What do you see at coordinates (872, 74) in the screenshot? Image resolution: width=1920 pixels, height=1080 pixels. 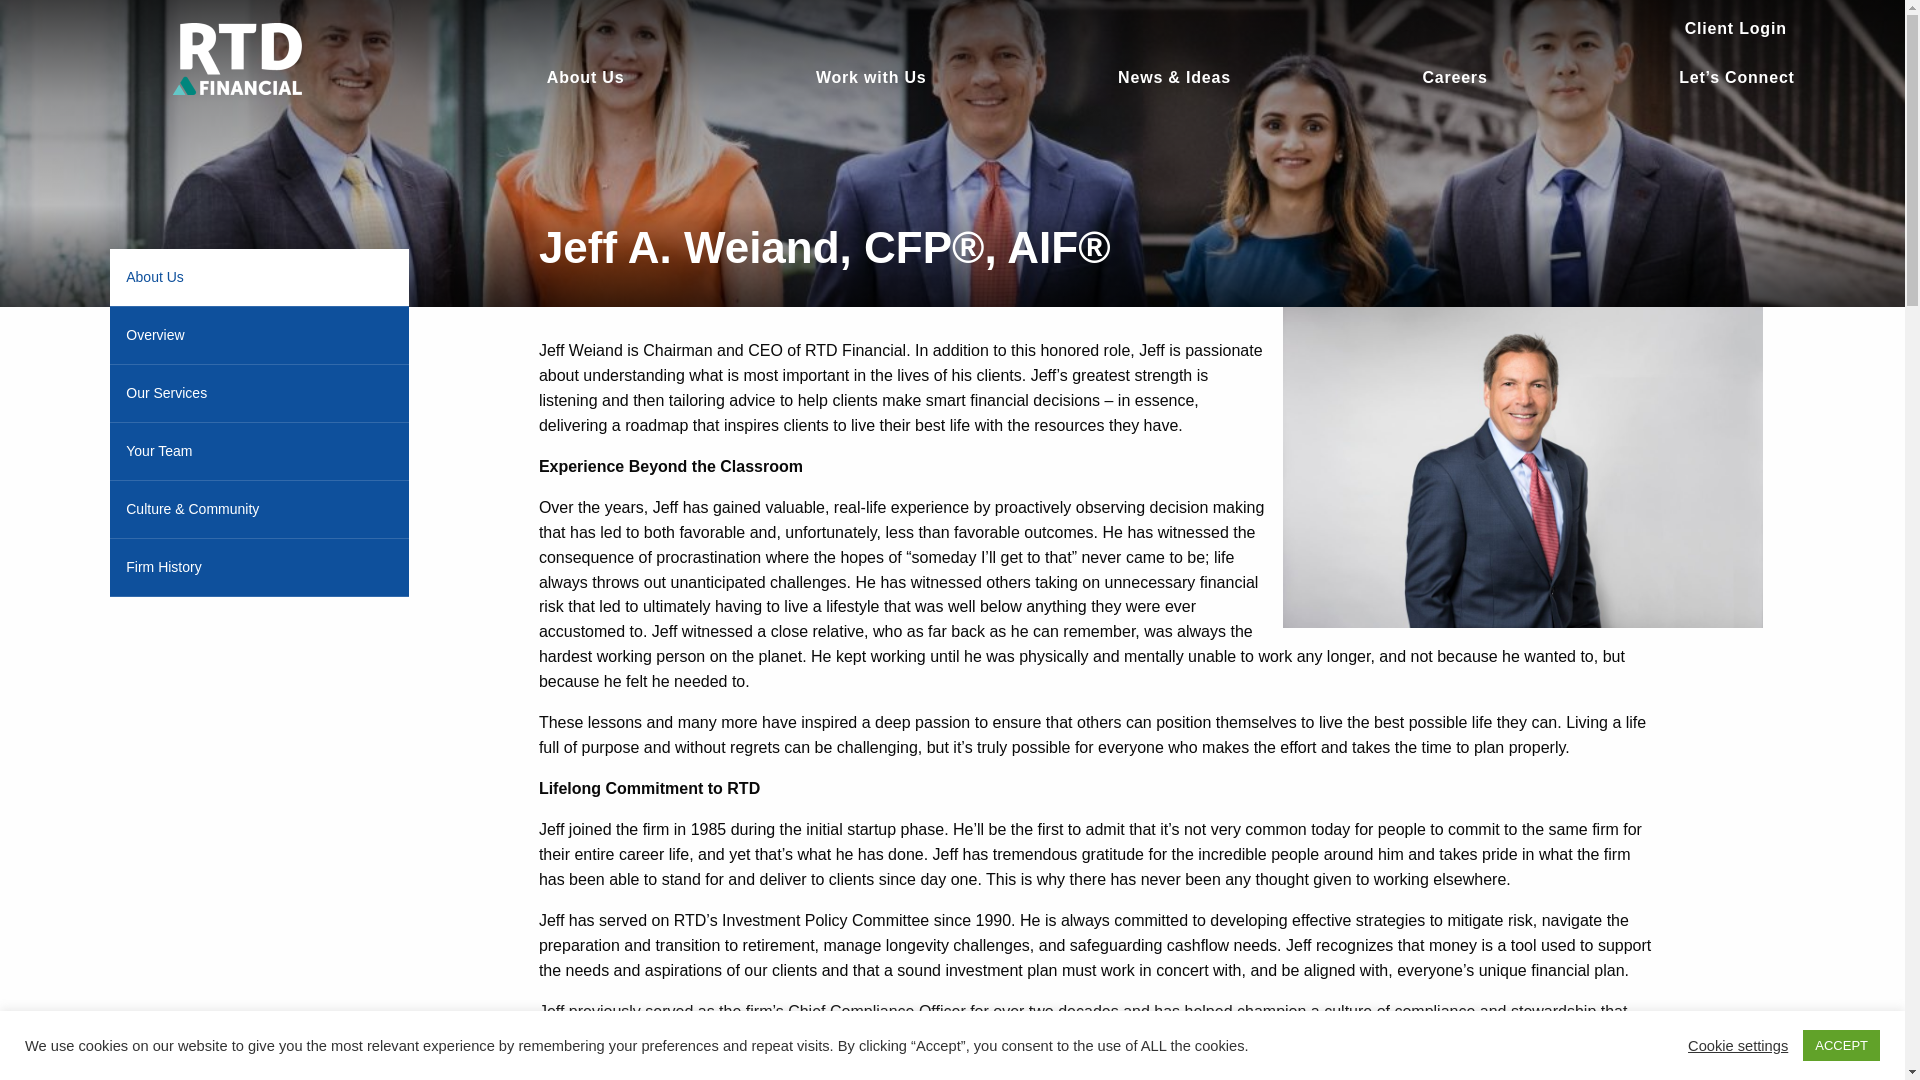 I see `Work with Us` at bounding box center [872, 74].